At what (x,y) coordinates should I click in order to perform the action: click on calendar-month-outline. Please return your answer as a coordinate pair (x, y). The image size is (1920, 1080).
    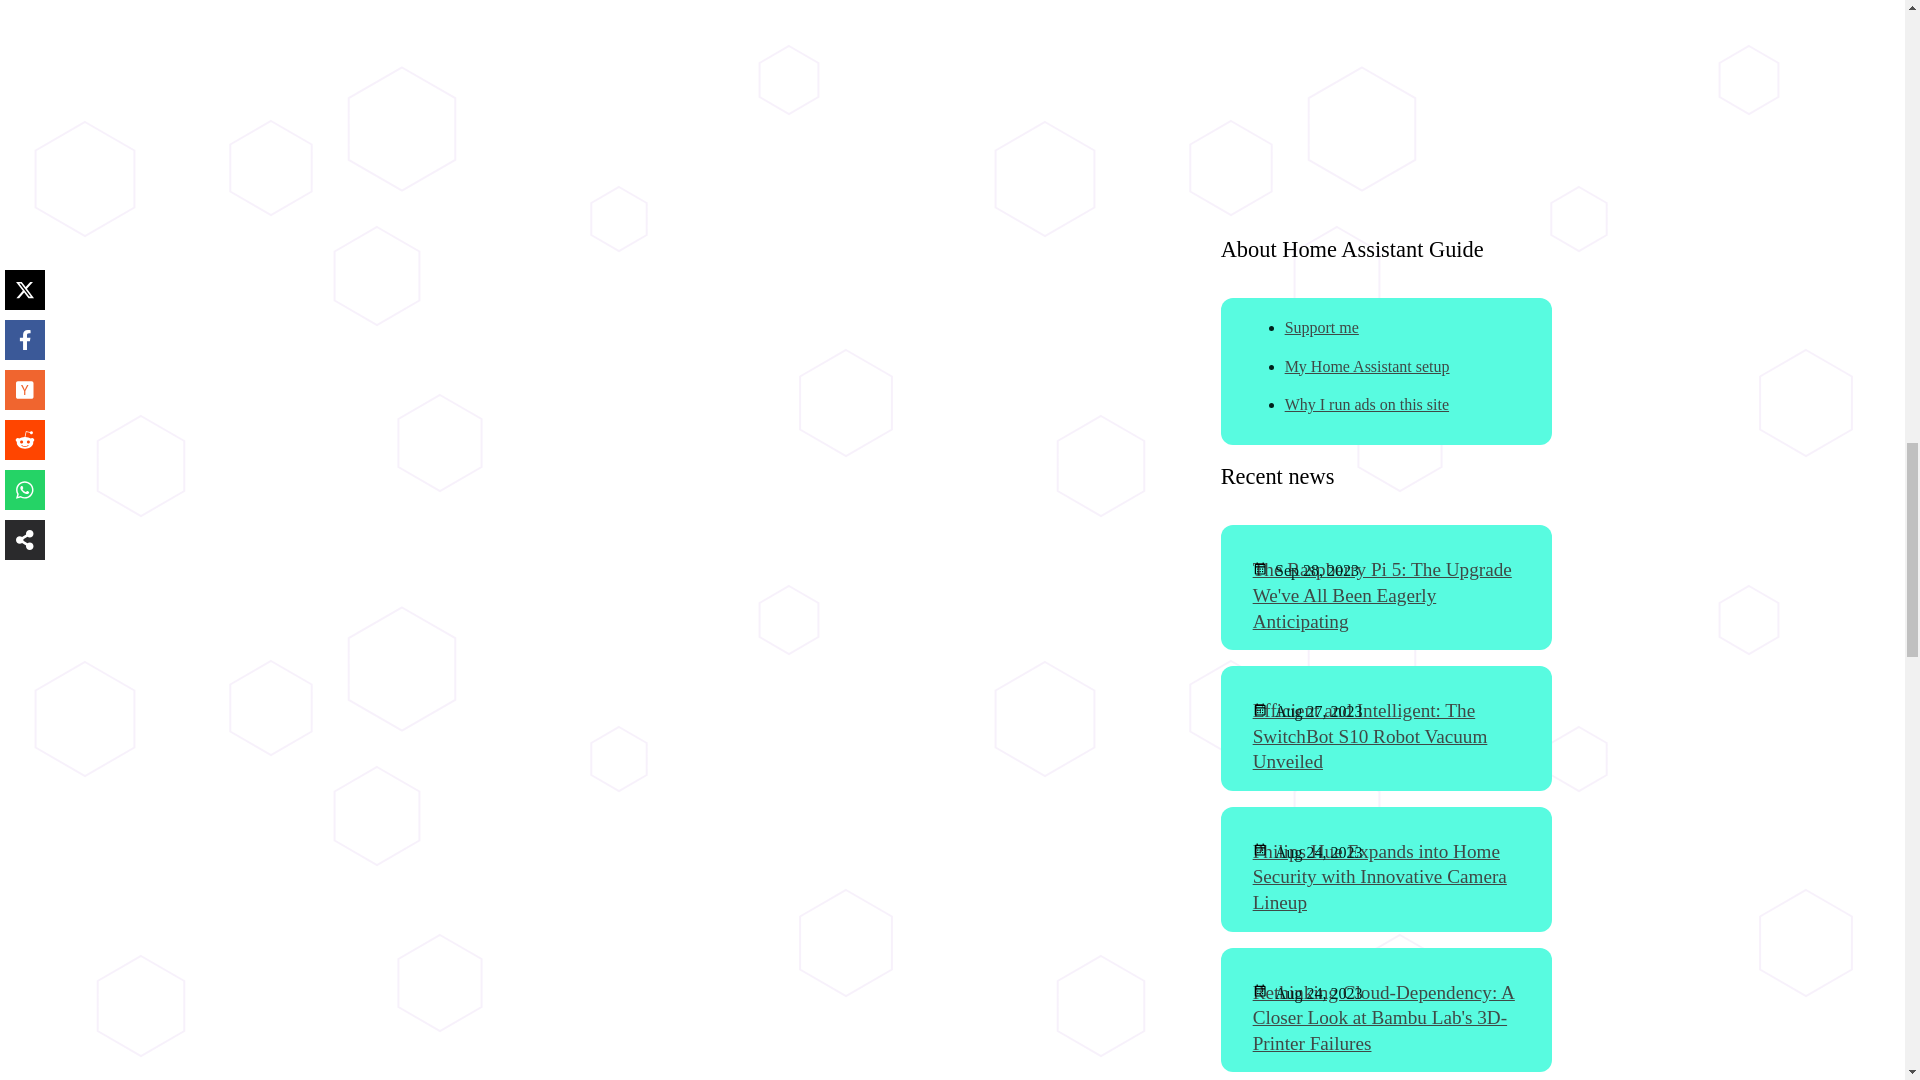
    Looking at the image, I should click on (1264, 990).